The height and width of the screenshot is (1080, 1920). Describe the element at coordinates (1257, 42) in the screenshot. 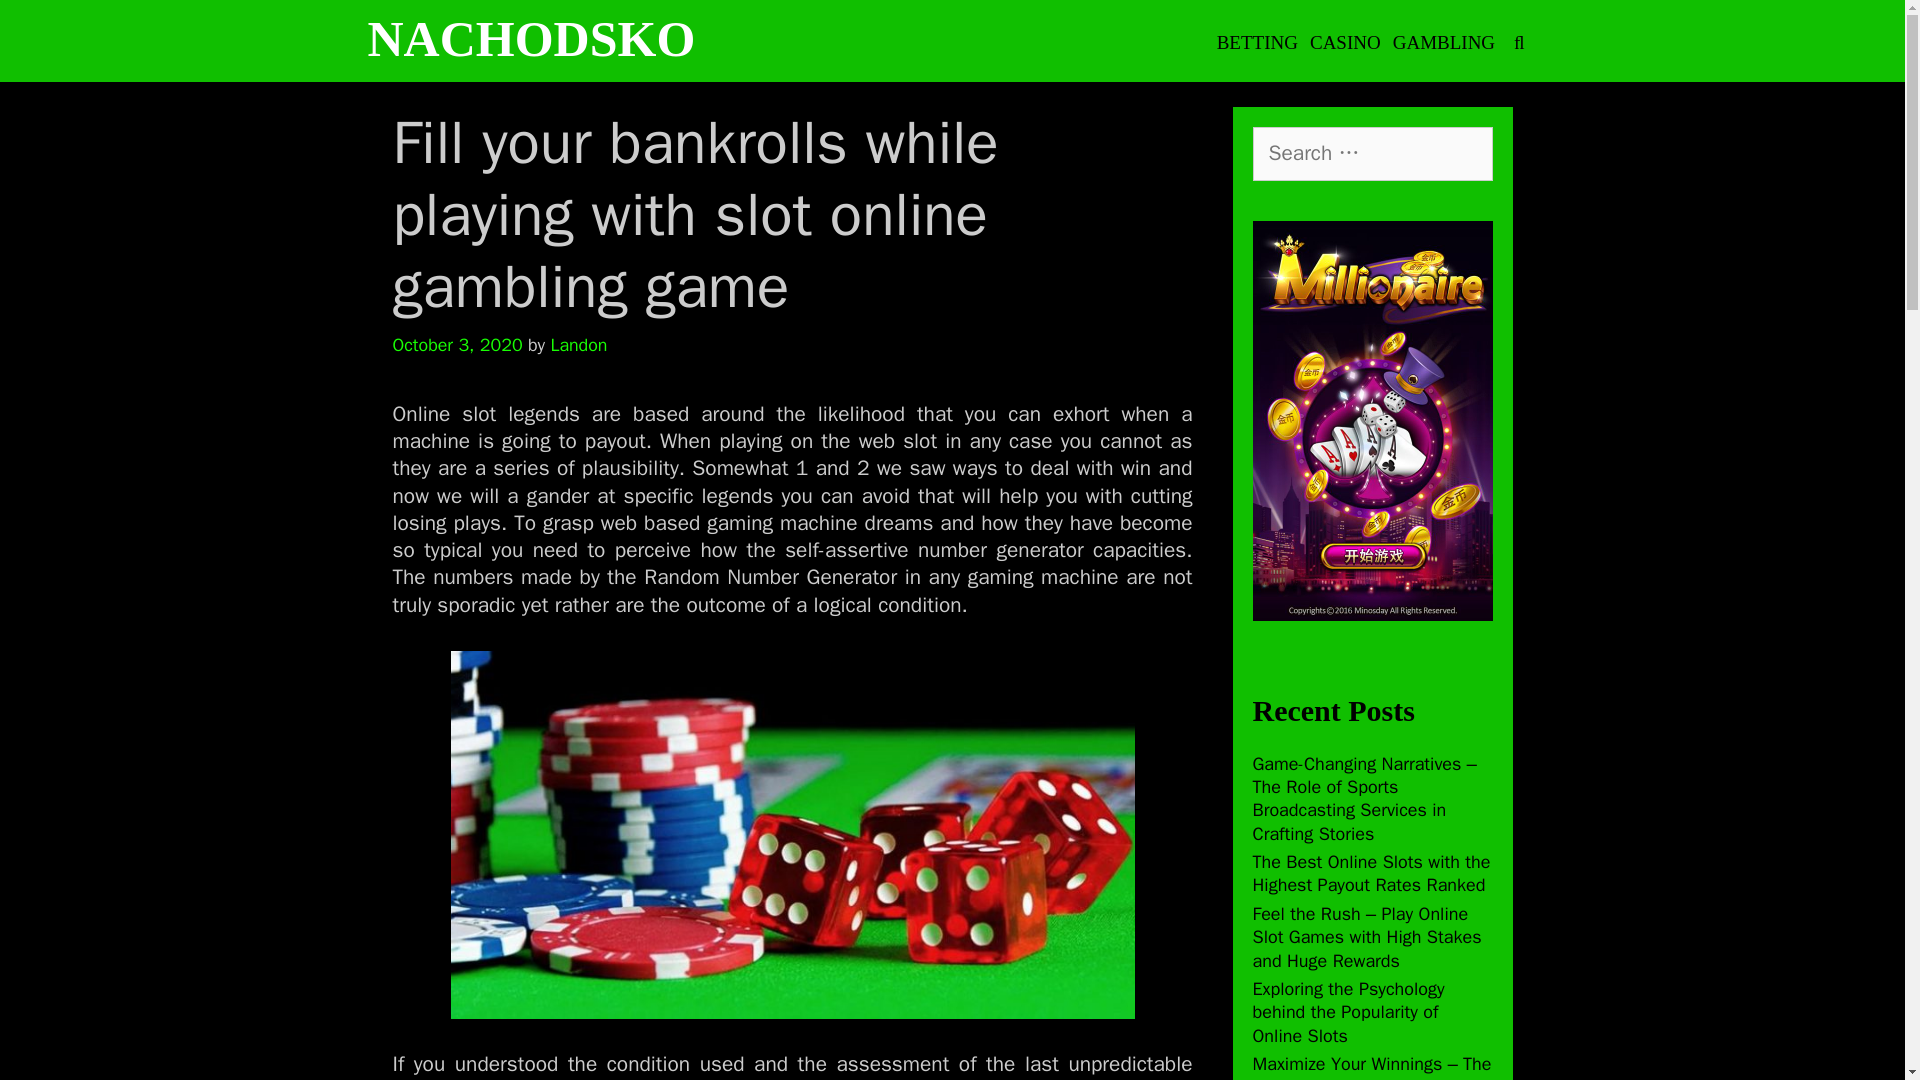

I see `BETTING` at that location.